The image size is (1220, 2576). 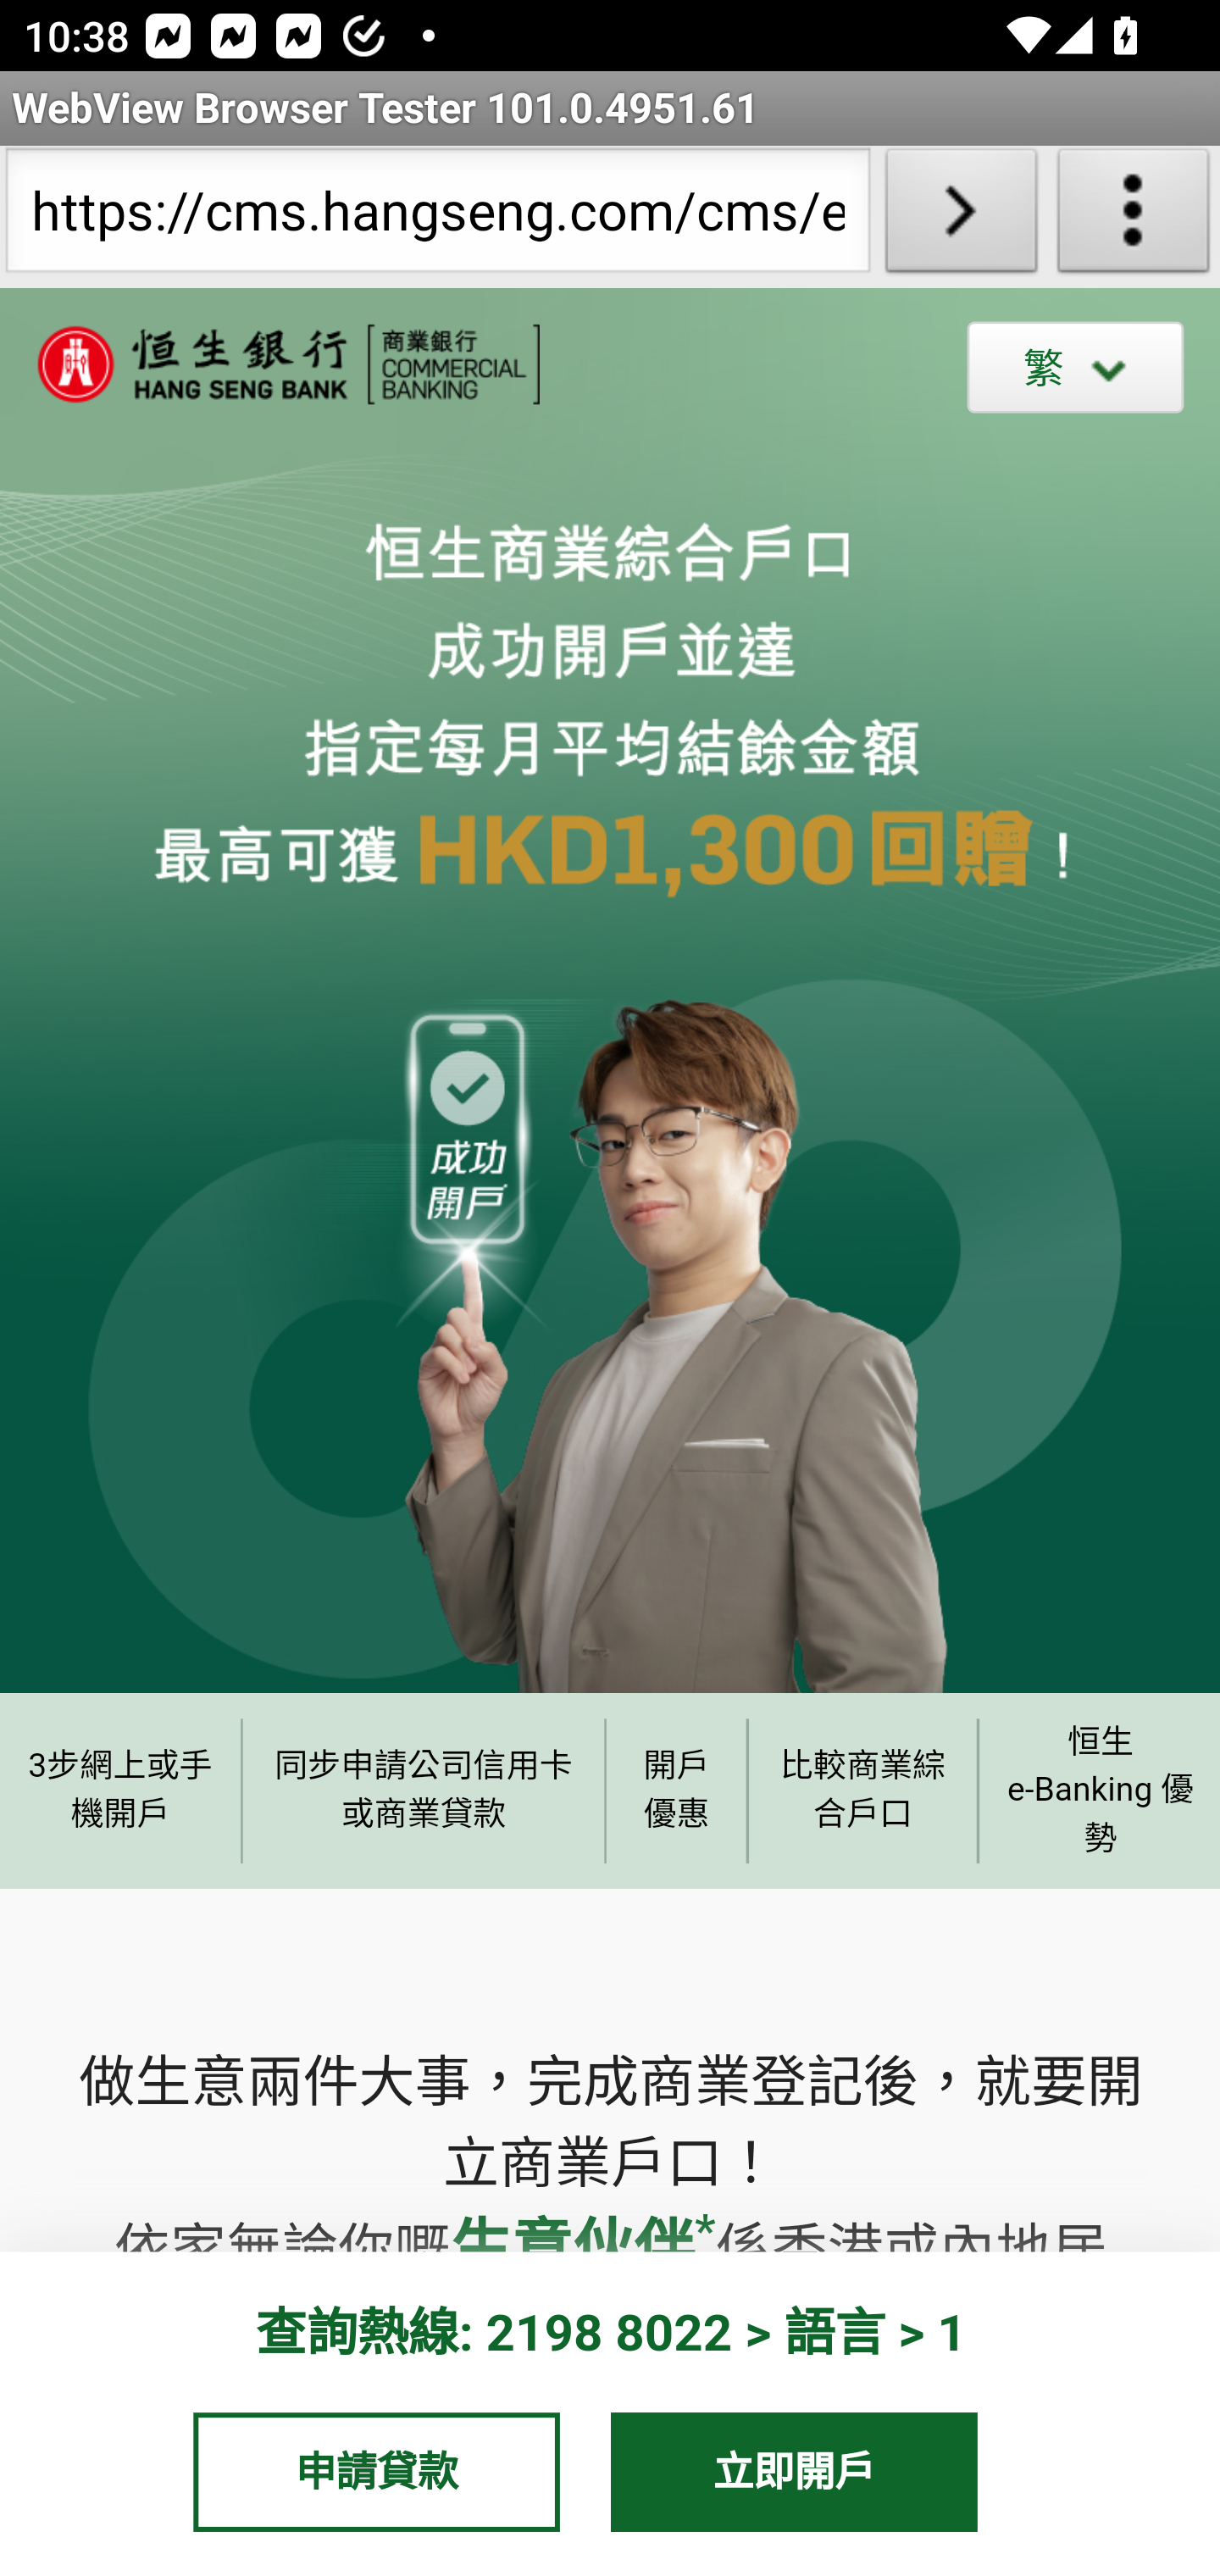 What do you see at coordinates (271, 365) in the screenshot?
I see `home` at bounding box center [271, 365].